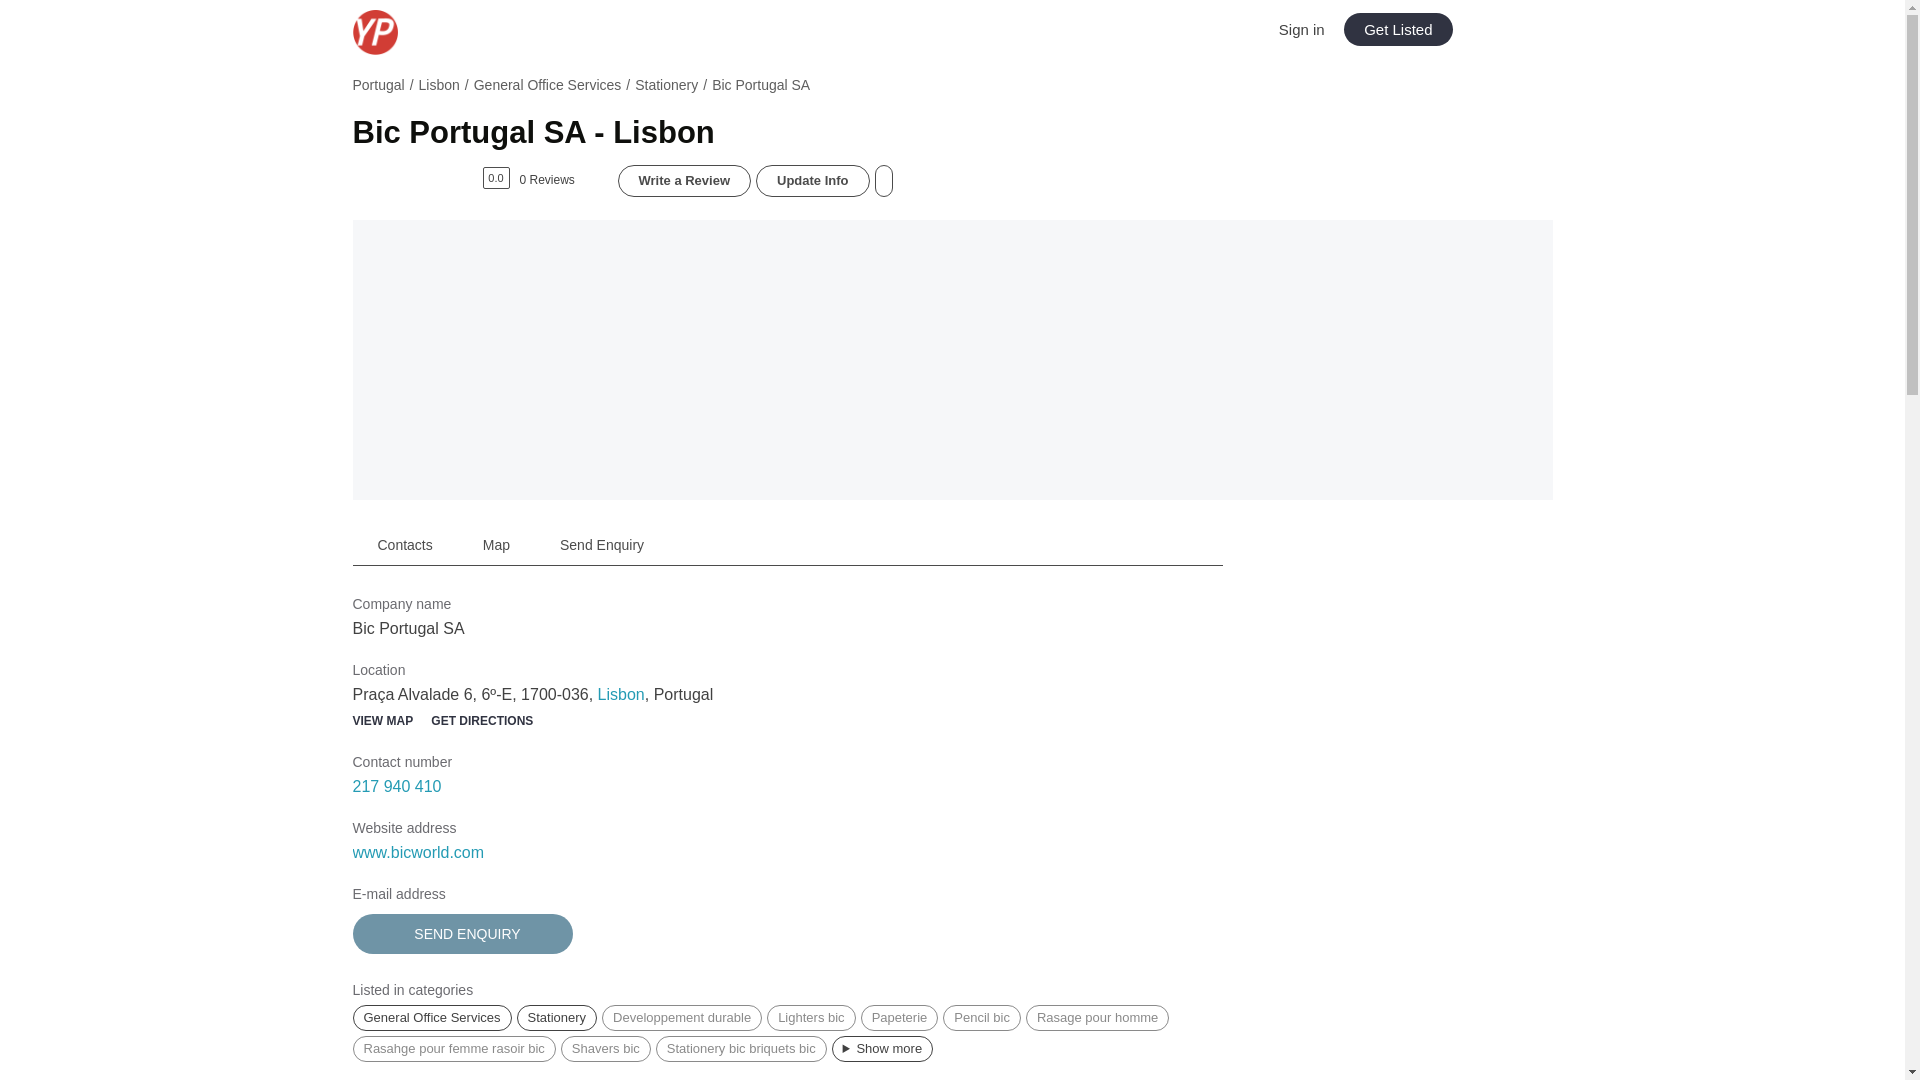 The width and height of the screenshot is (1920, 1080). I want to click on www.bicworld.com, so click(417, 852).